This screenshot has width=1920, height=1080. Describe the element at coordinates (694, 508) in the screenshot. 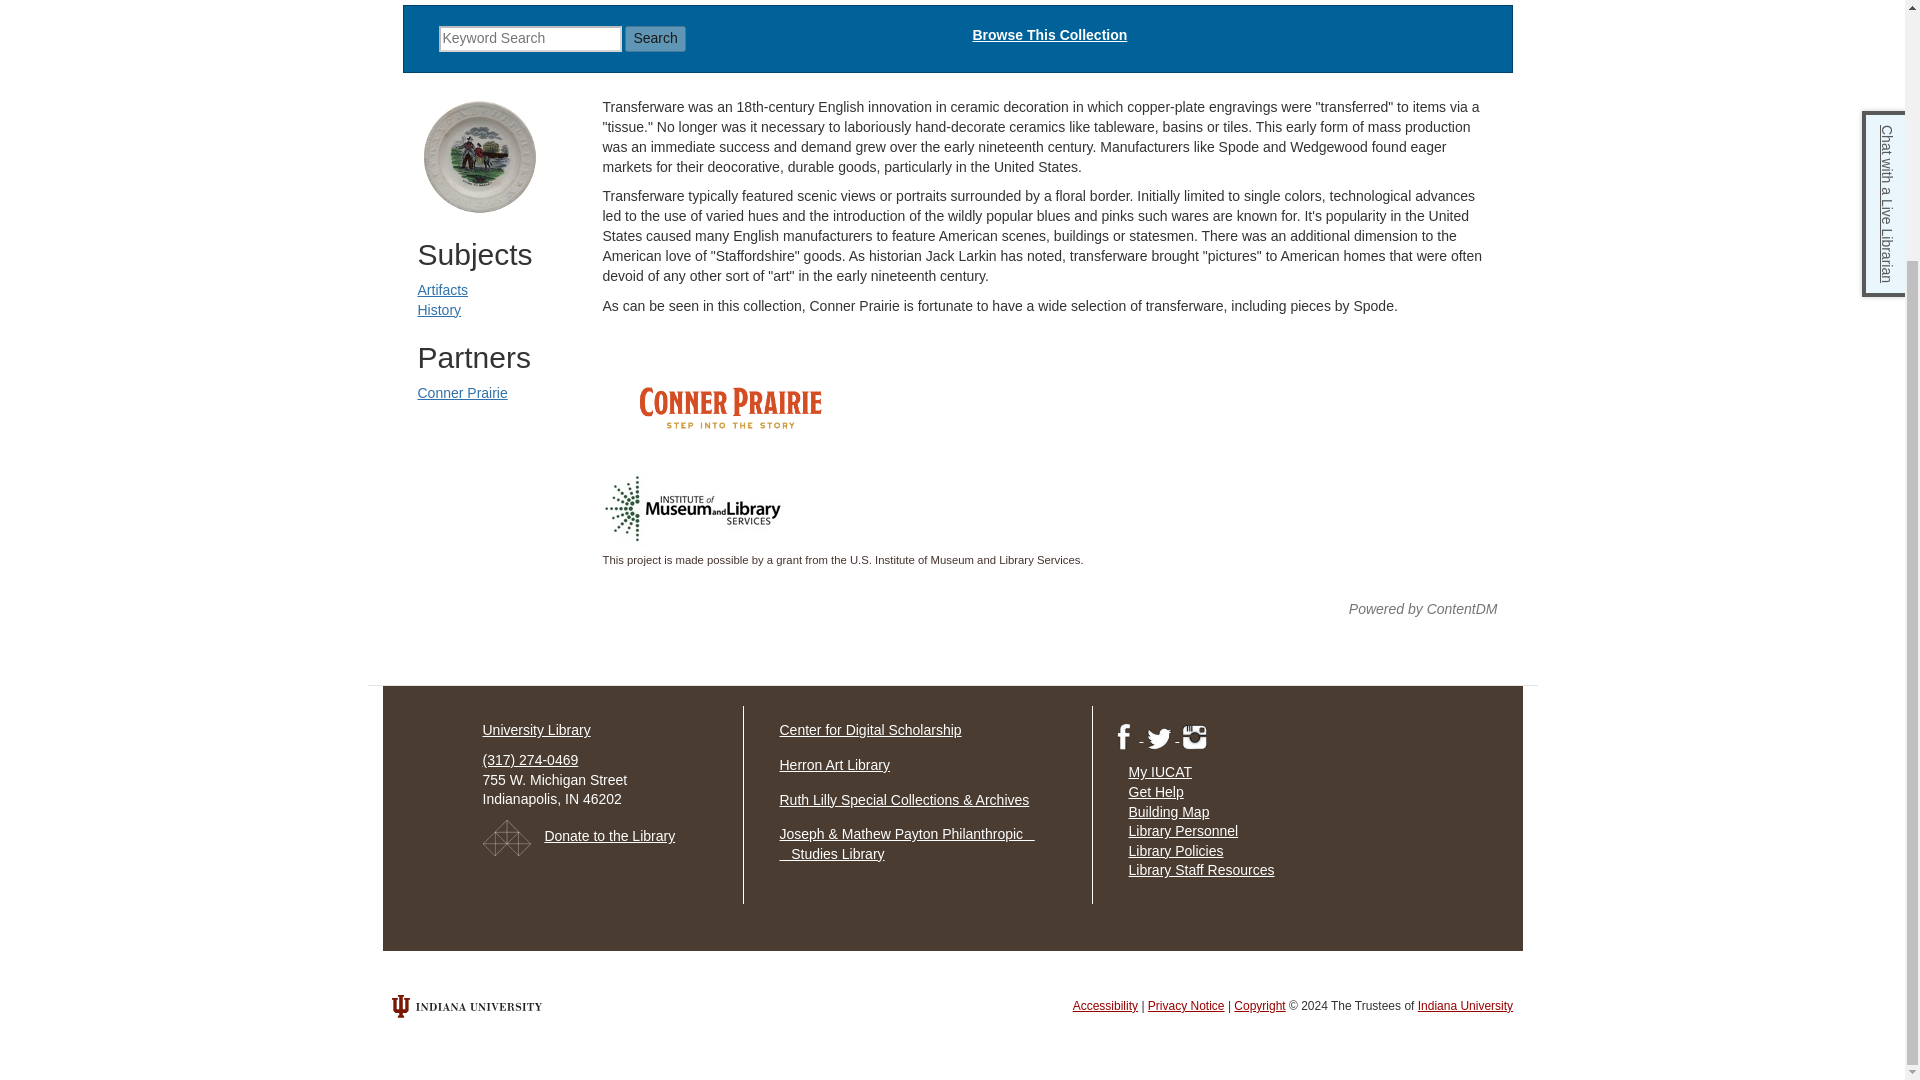

I see `imls logo` at that location.